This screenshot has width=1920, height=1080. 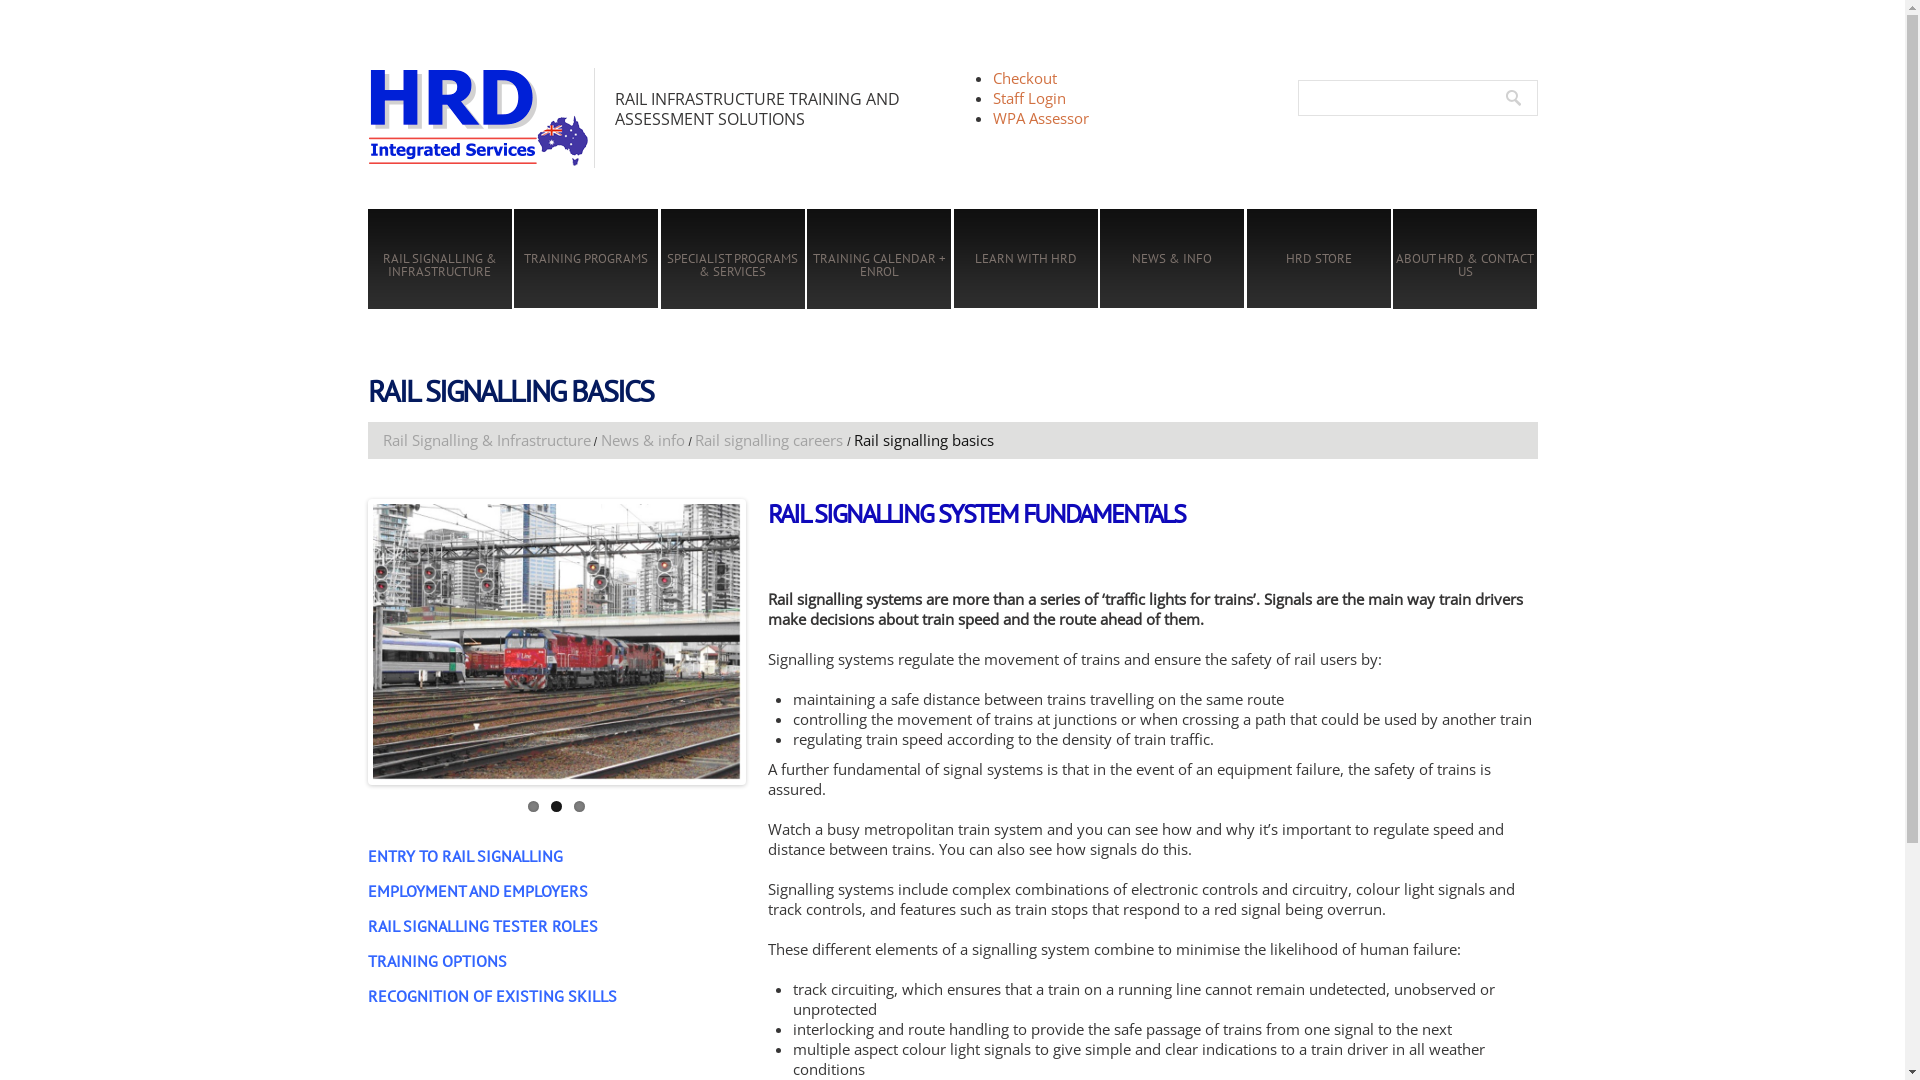 What do you see at coordinates (1172, 258) in the screenshot?
I see `NEWS & INFO` at bounding box center [1172, 258].